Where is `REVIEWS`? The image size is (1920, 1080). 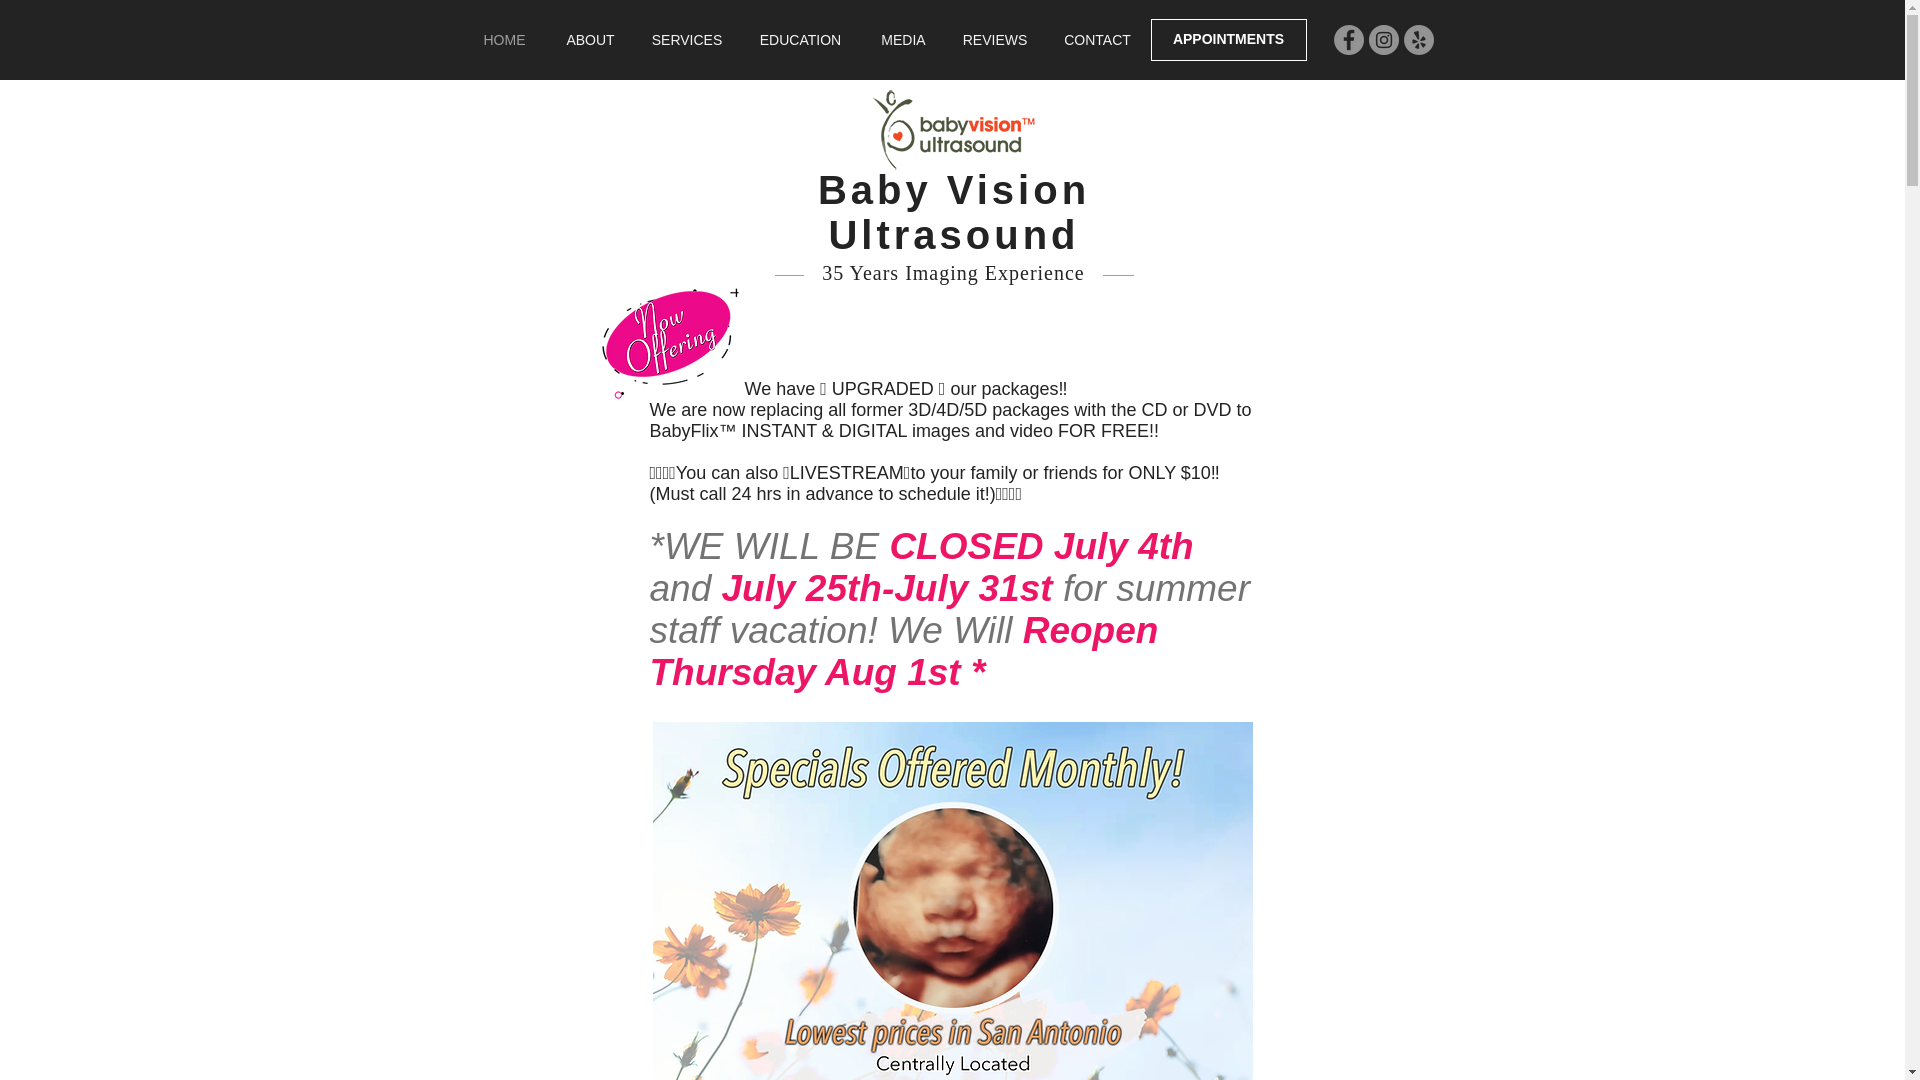
REVIEWS is located at coordinates (995, 40).